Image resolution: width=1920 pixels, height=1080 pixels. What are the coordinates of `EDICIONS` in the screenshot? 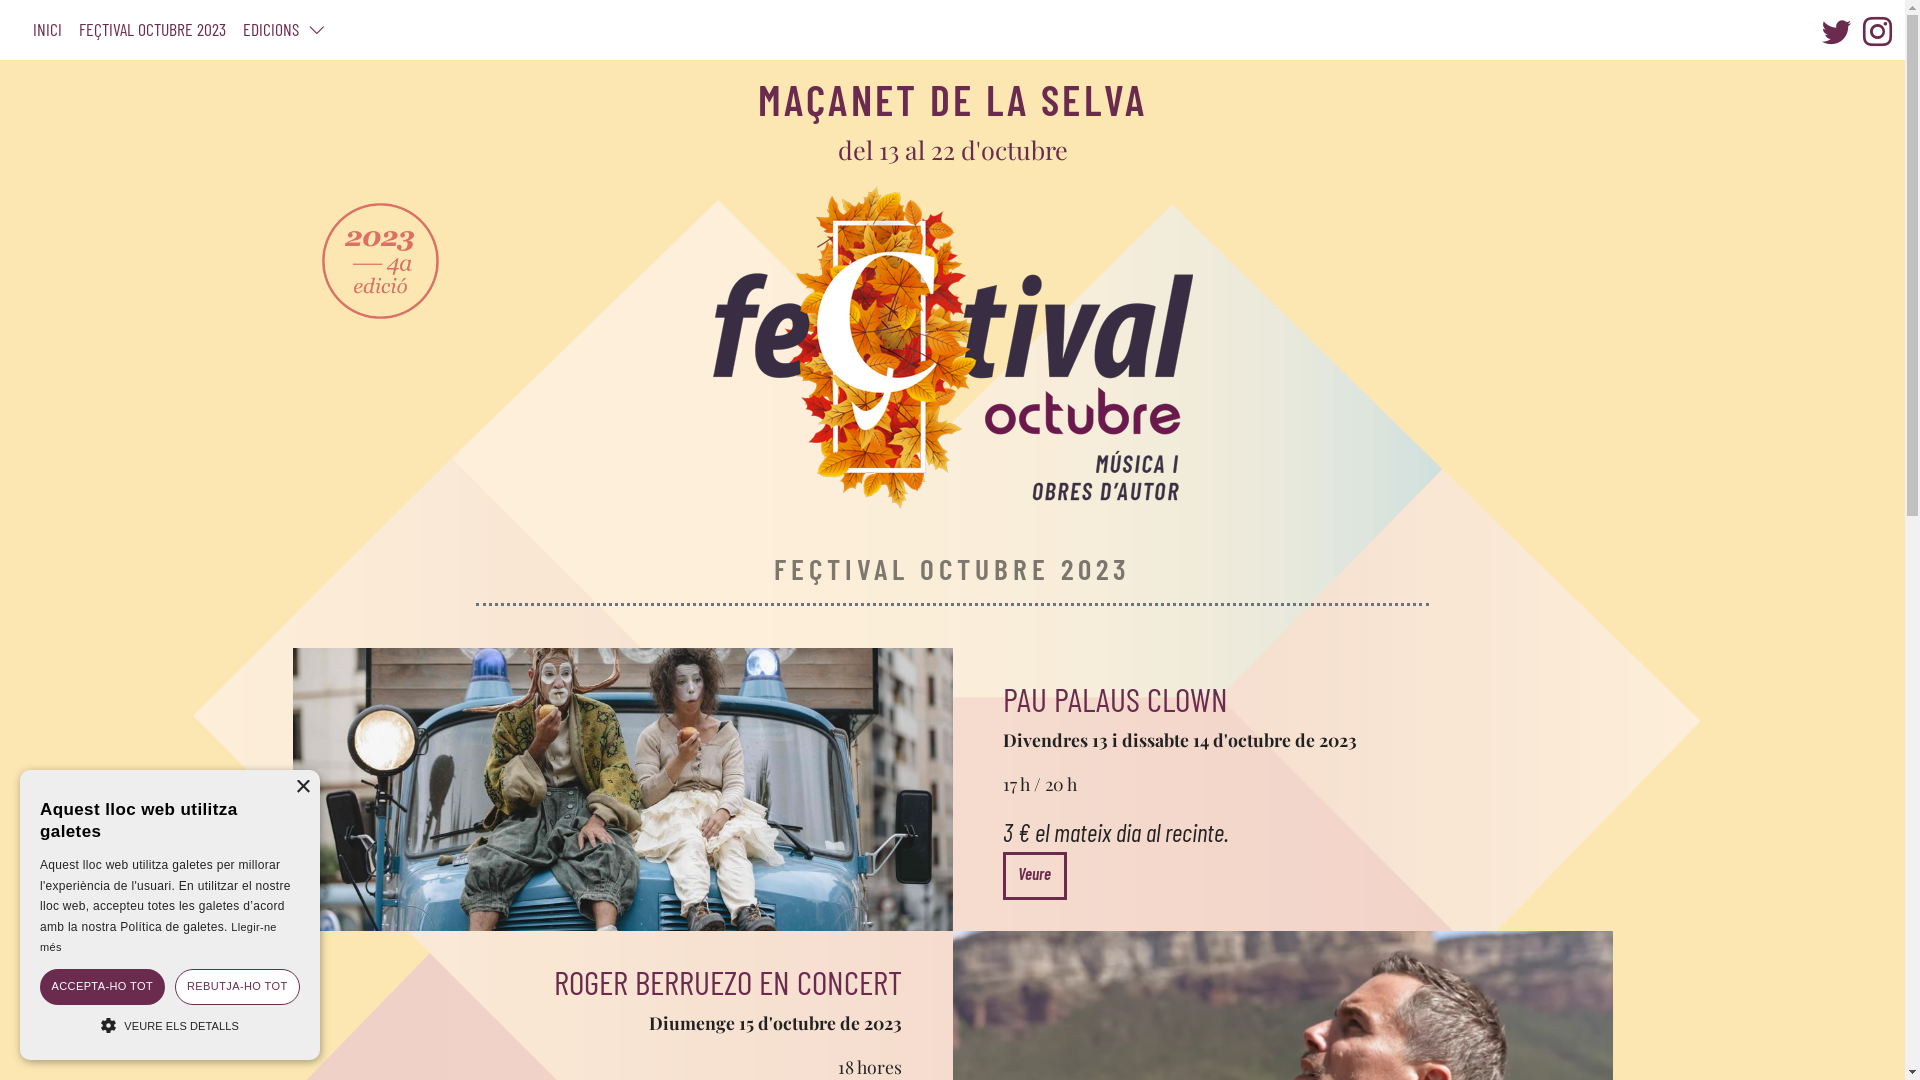 It's located at (284, 30).